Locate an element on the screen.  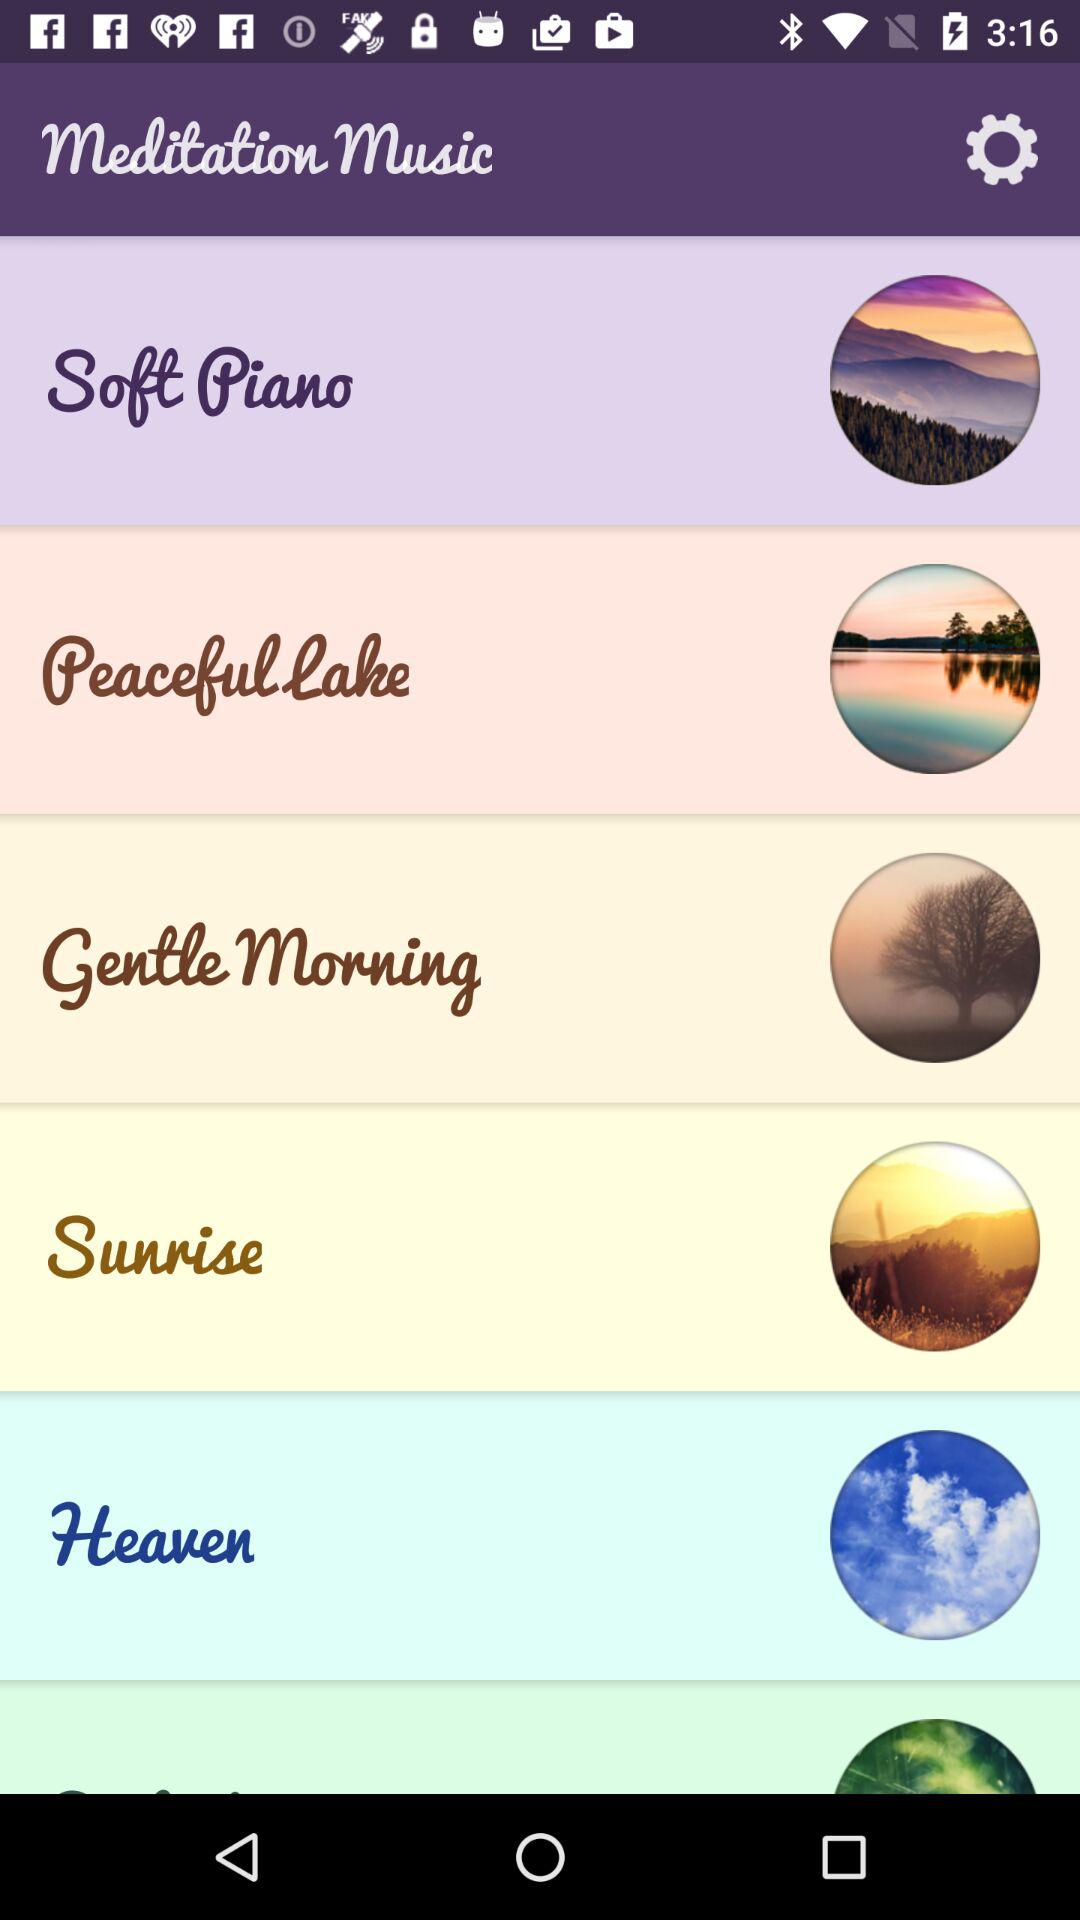
open the meditation music app is located at coordinates (267, 148).